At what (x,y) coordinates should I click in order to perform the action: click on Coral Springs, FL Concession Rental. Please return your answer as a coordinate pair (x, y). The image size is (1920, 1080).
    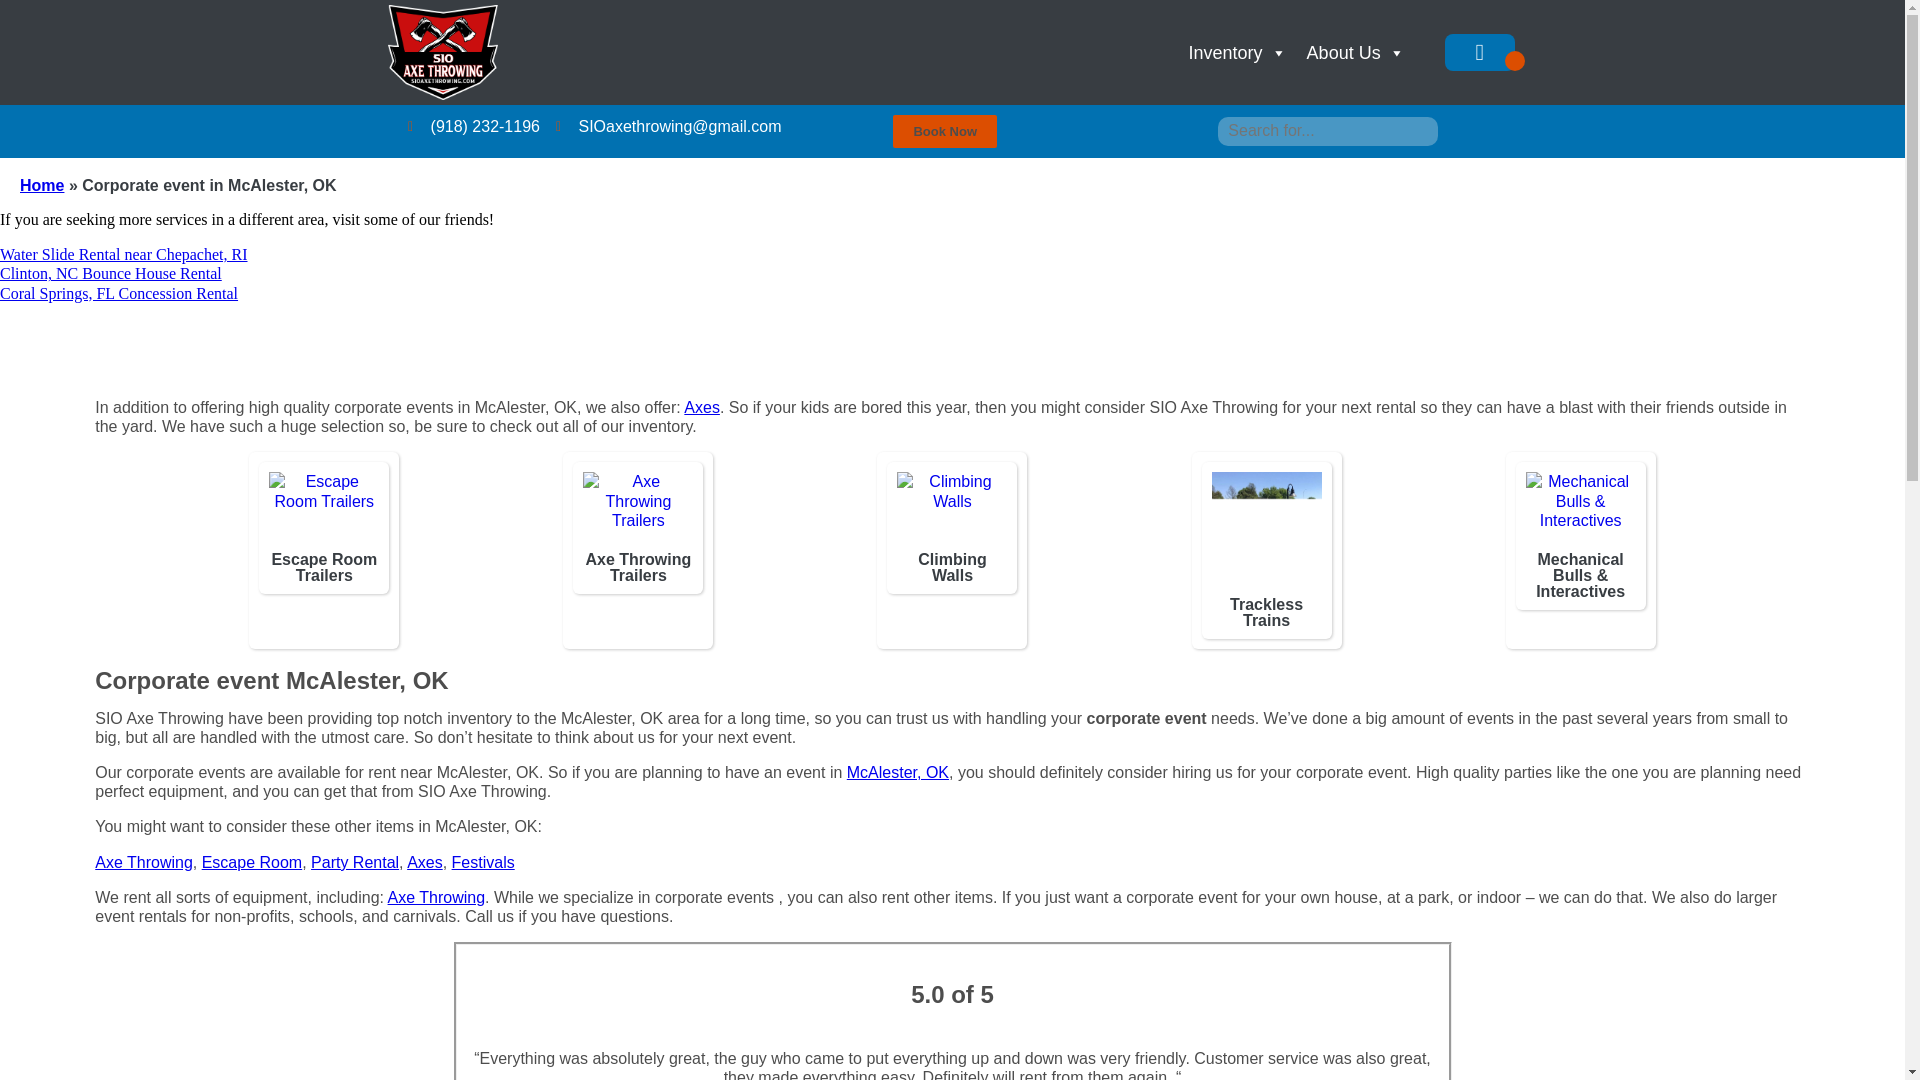
    Looking at the image, I should click on (119, 294).